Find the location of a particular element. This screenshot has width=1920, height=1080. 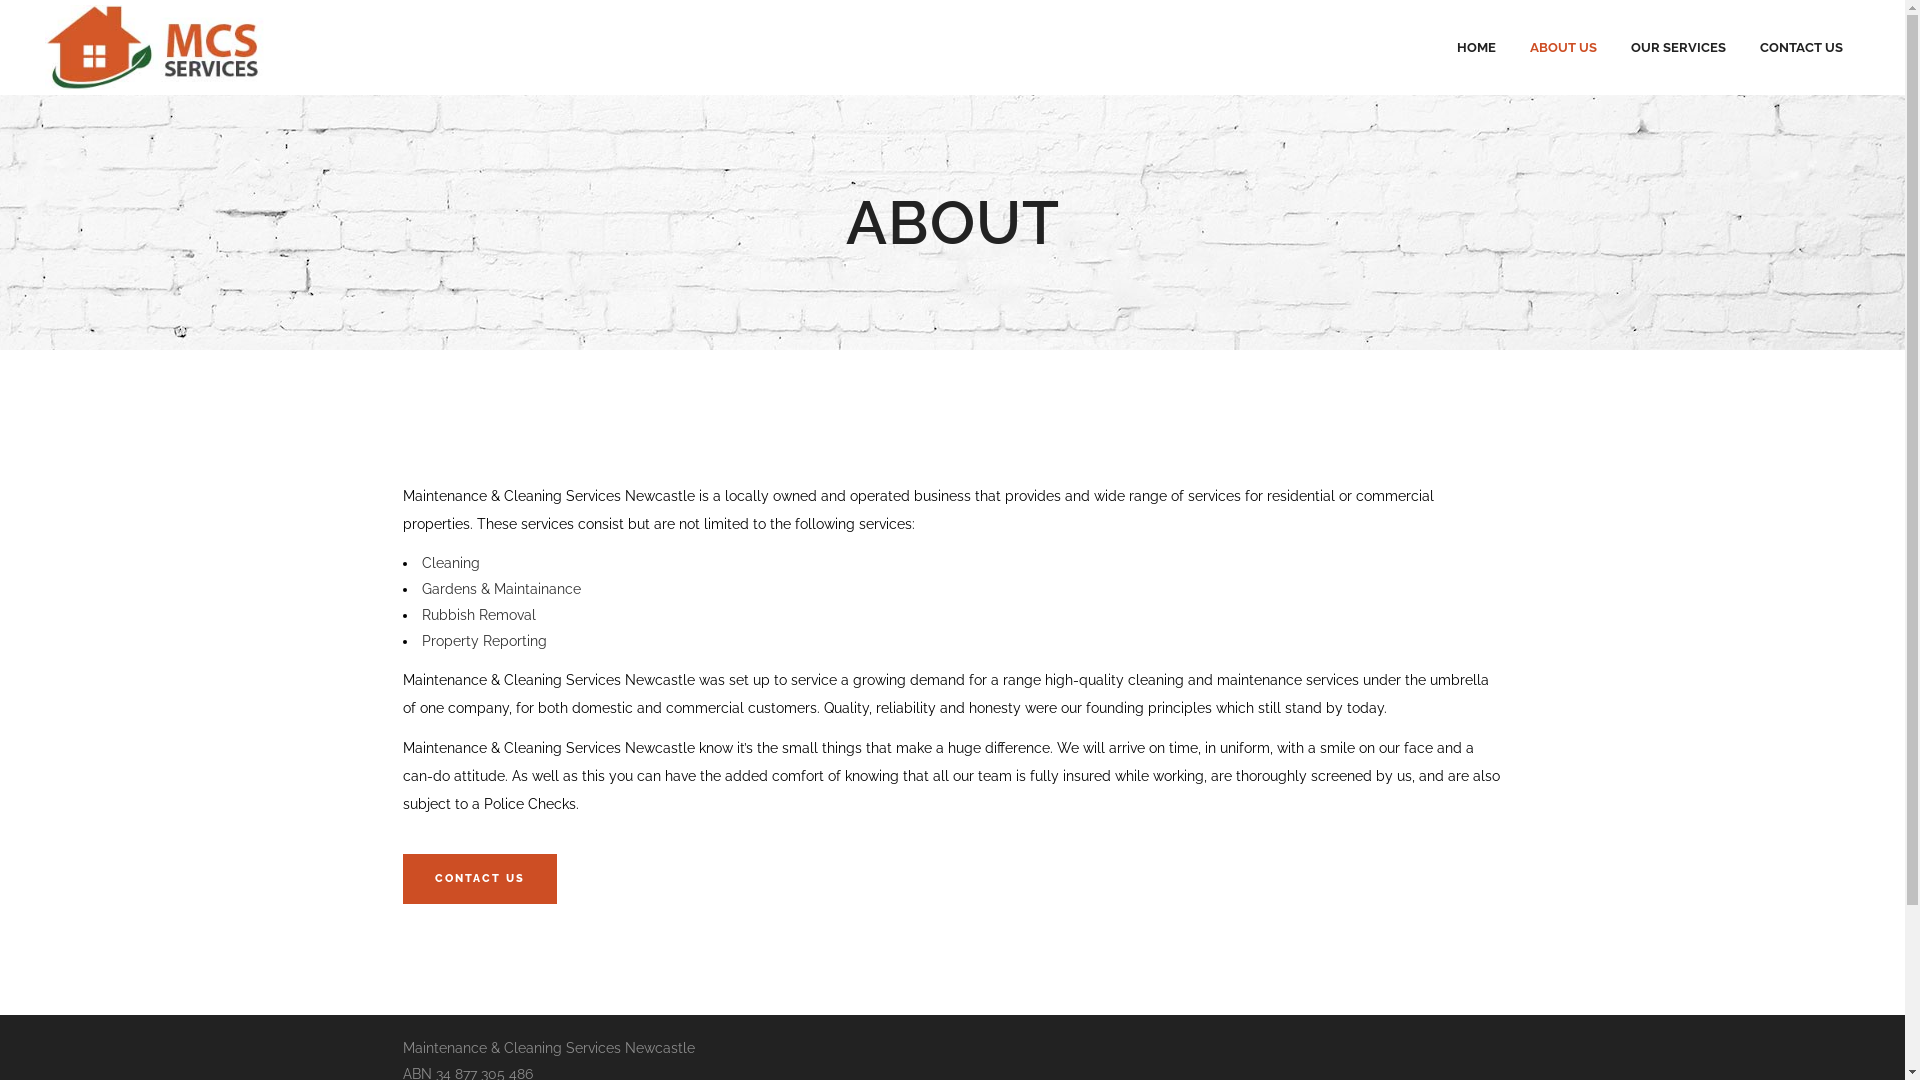

Property Reporting is located at coordinates (484, 641).